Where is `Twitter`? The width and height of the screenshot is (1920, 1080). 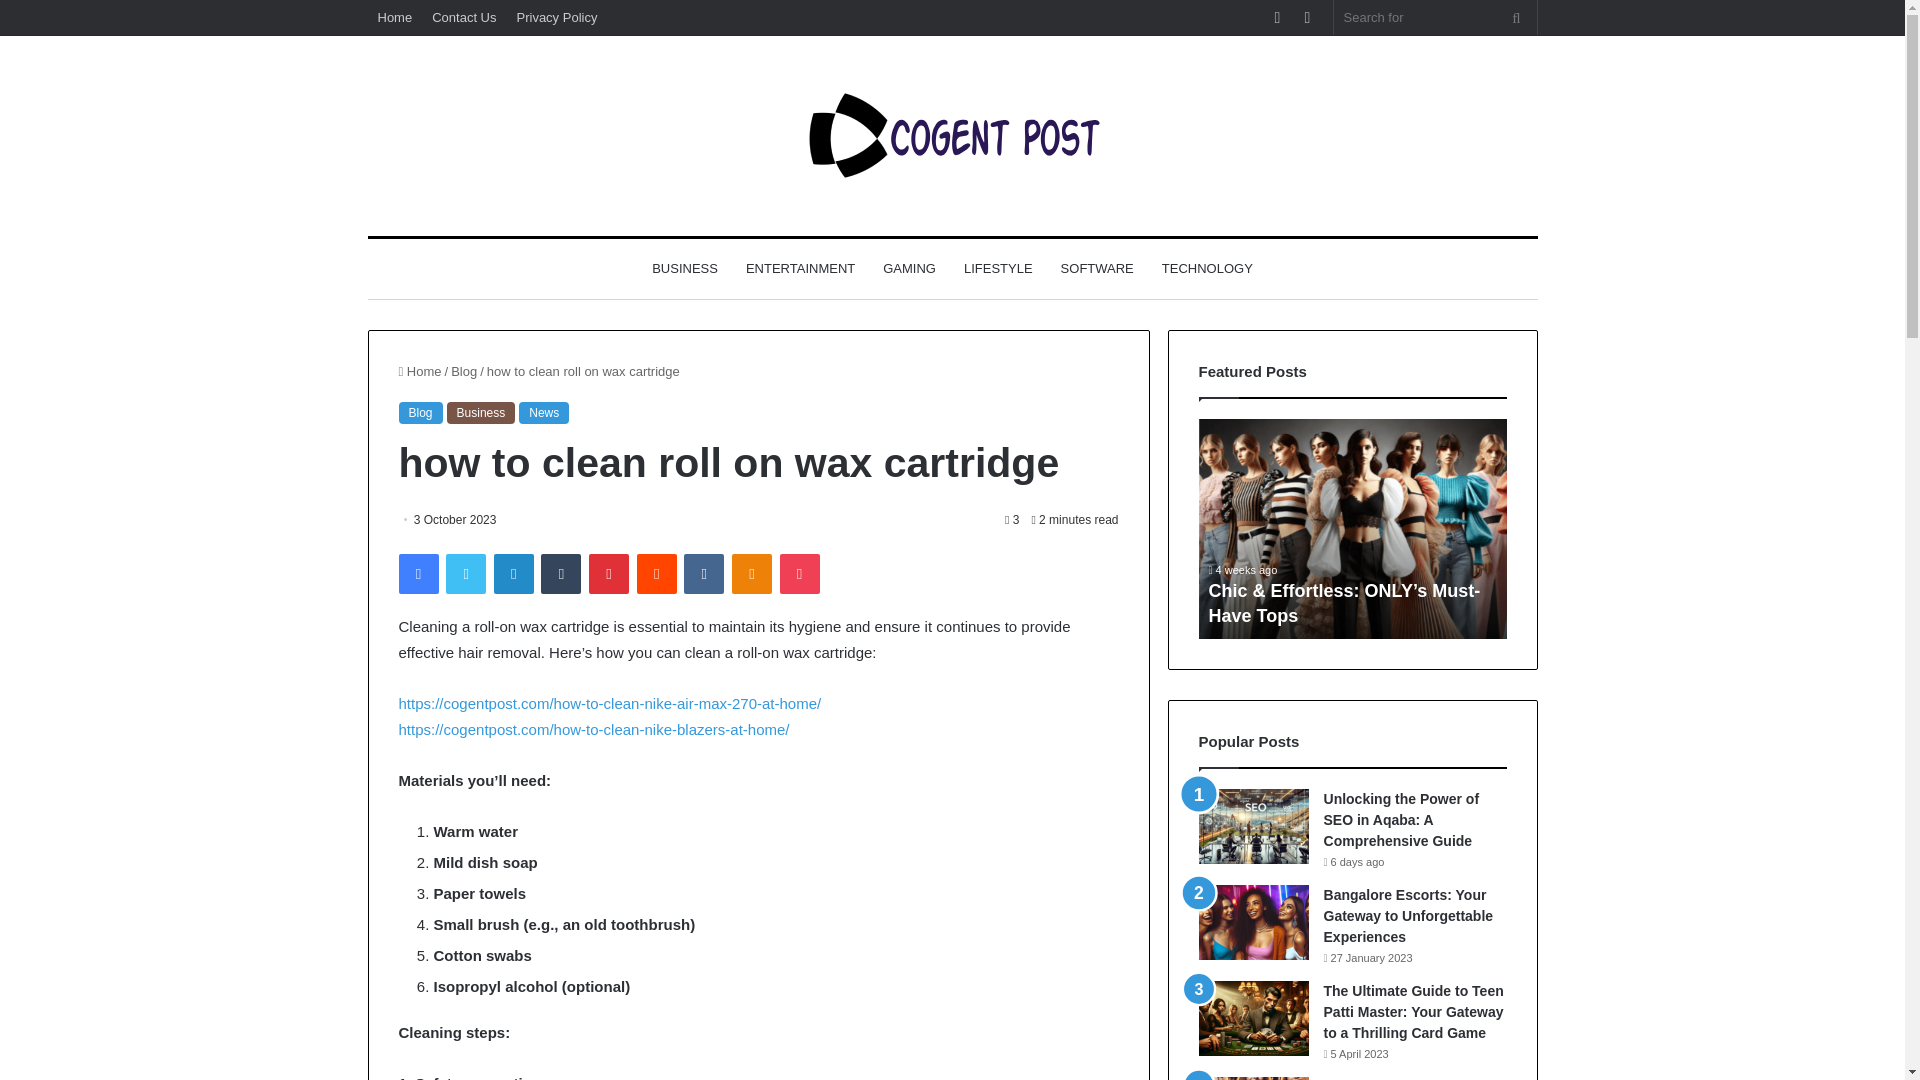 Twitter is located at coordinates (465, 574).